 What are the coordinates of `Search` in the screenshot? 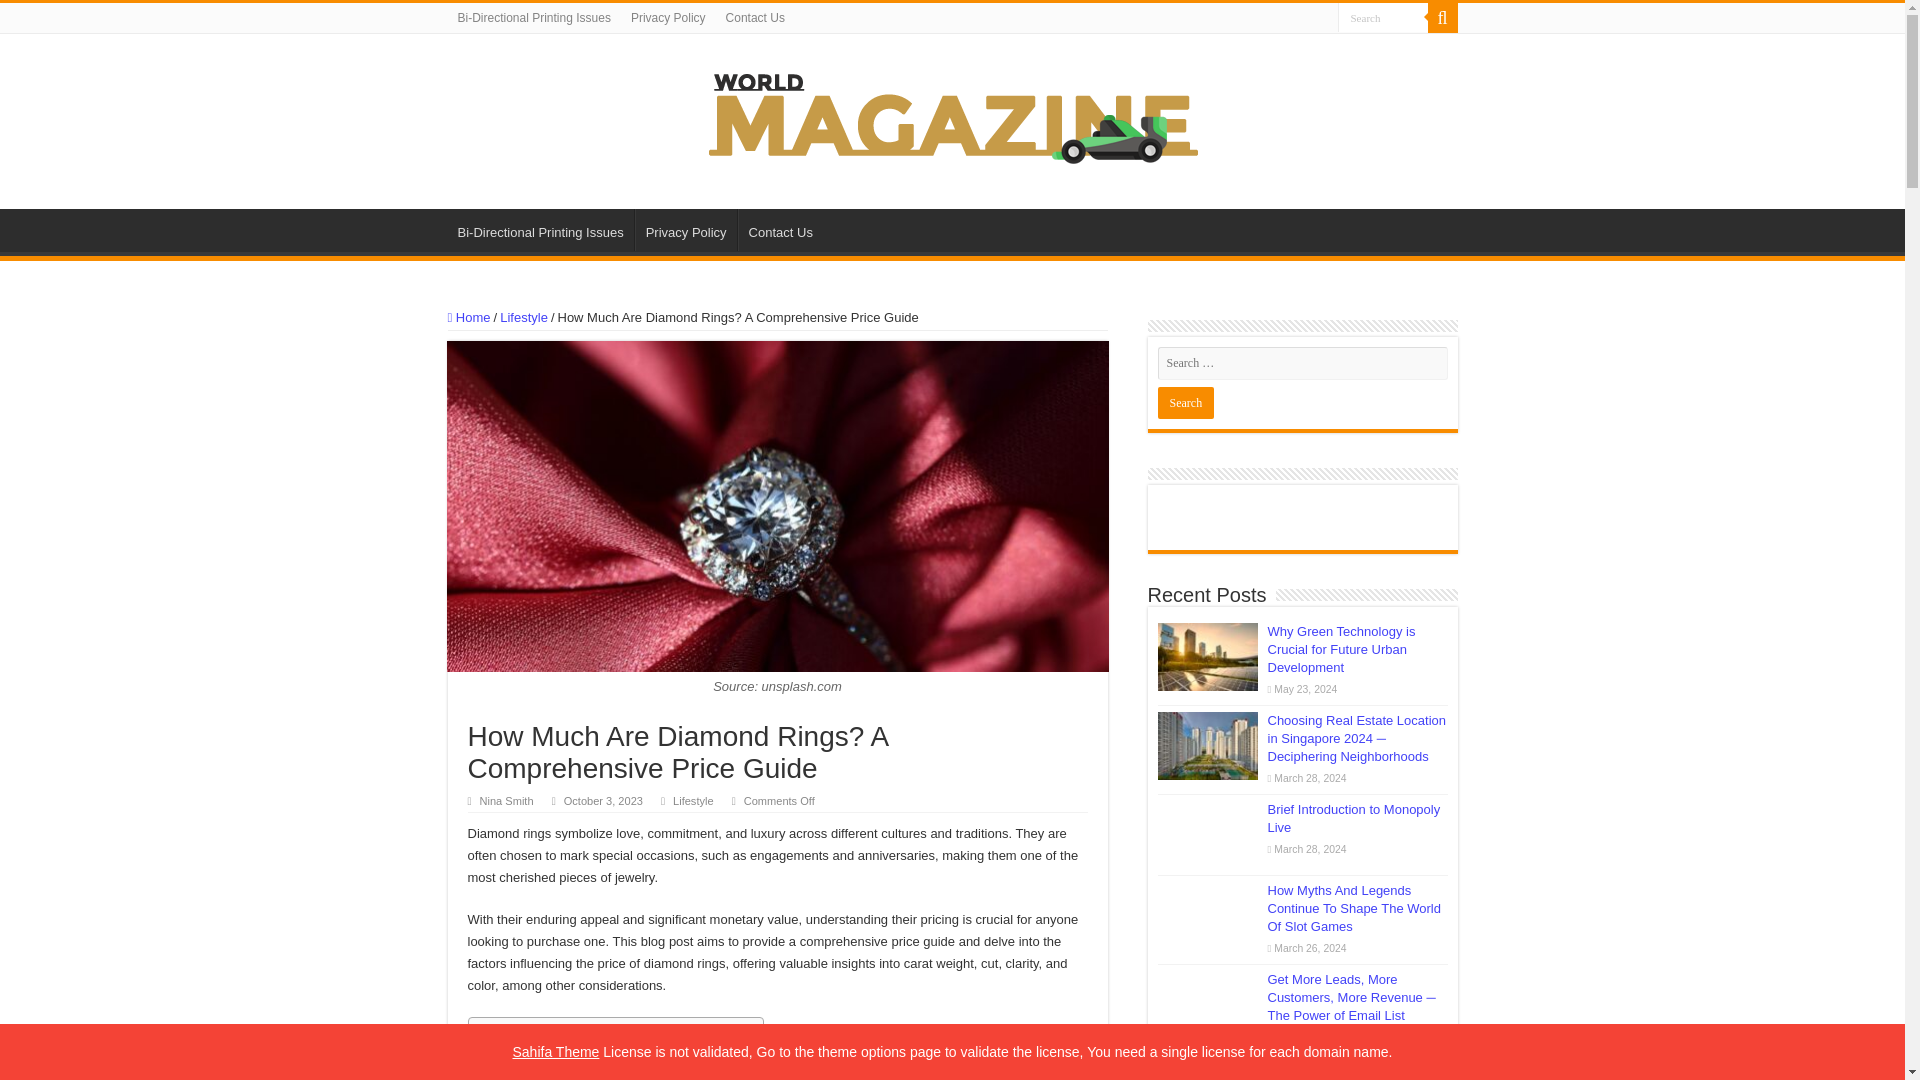 It's located at (1442, 18).